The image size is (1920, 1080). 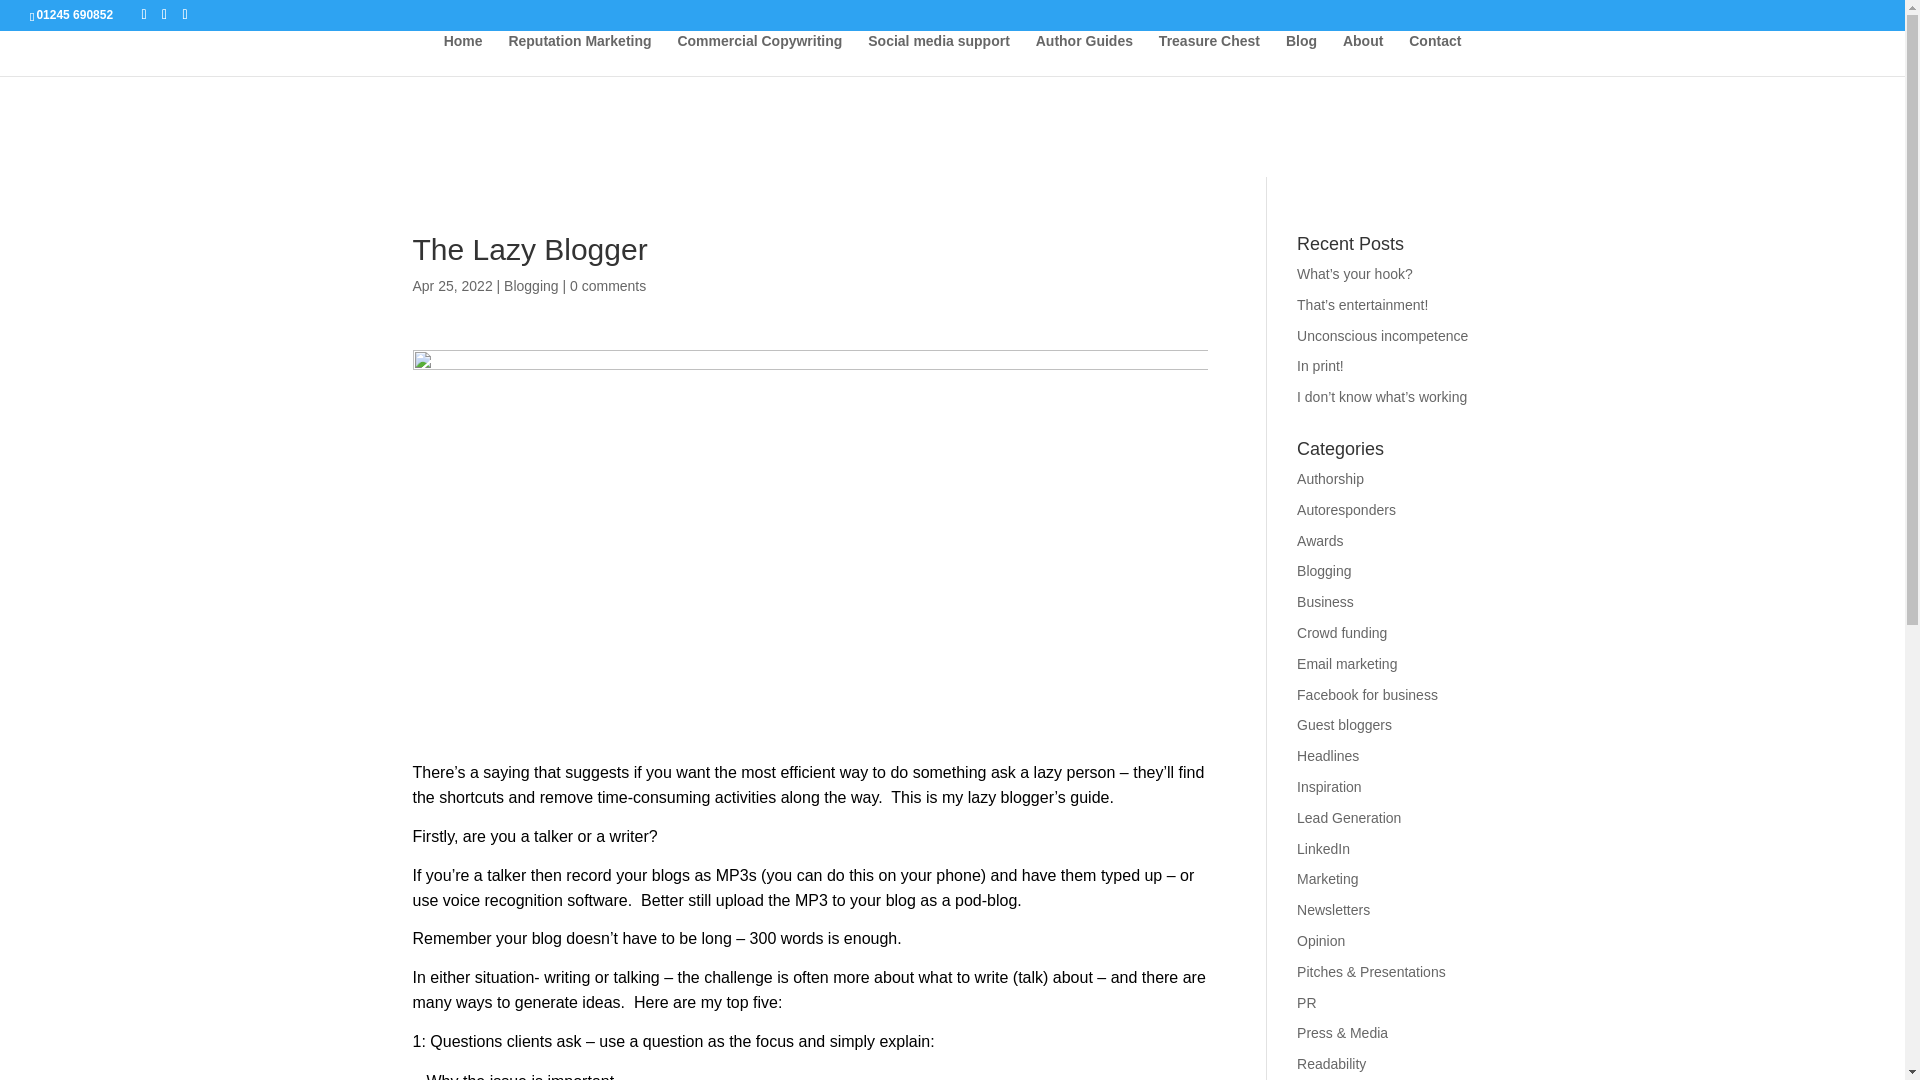 What do you see at coordinates (1084, 54) in the screenshot?
I see `Author Guides` at bounding box center [1084, 54].